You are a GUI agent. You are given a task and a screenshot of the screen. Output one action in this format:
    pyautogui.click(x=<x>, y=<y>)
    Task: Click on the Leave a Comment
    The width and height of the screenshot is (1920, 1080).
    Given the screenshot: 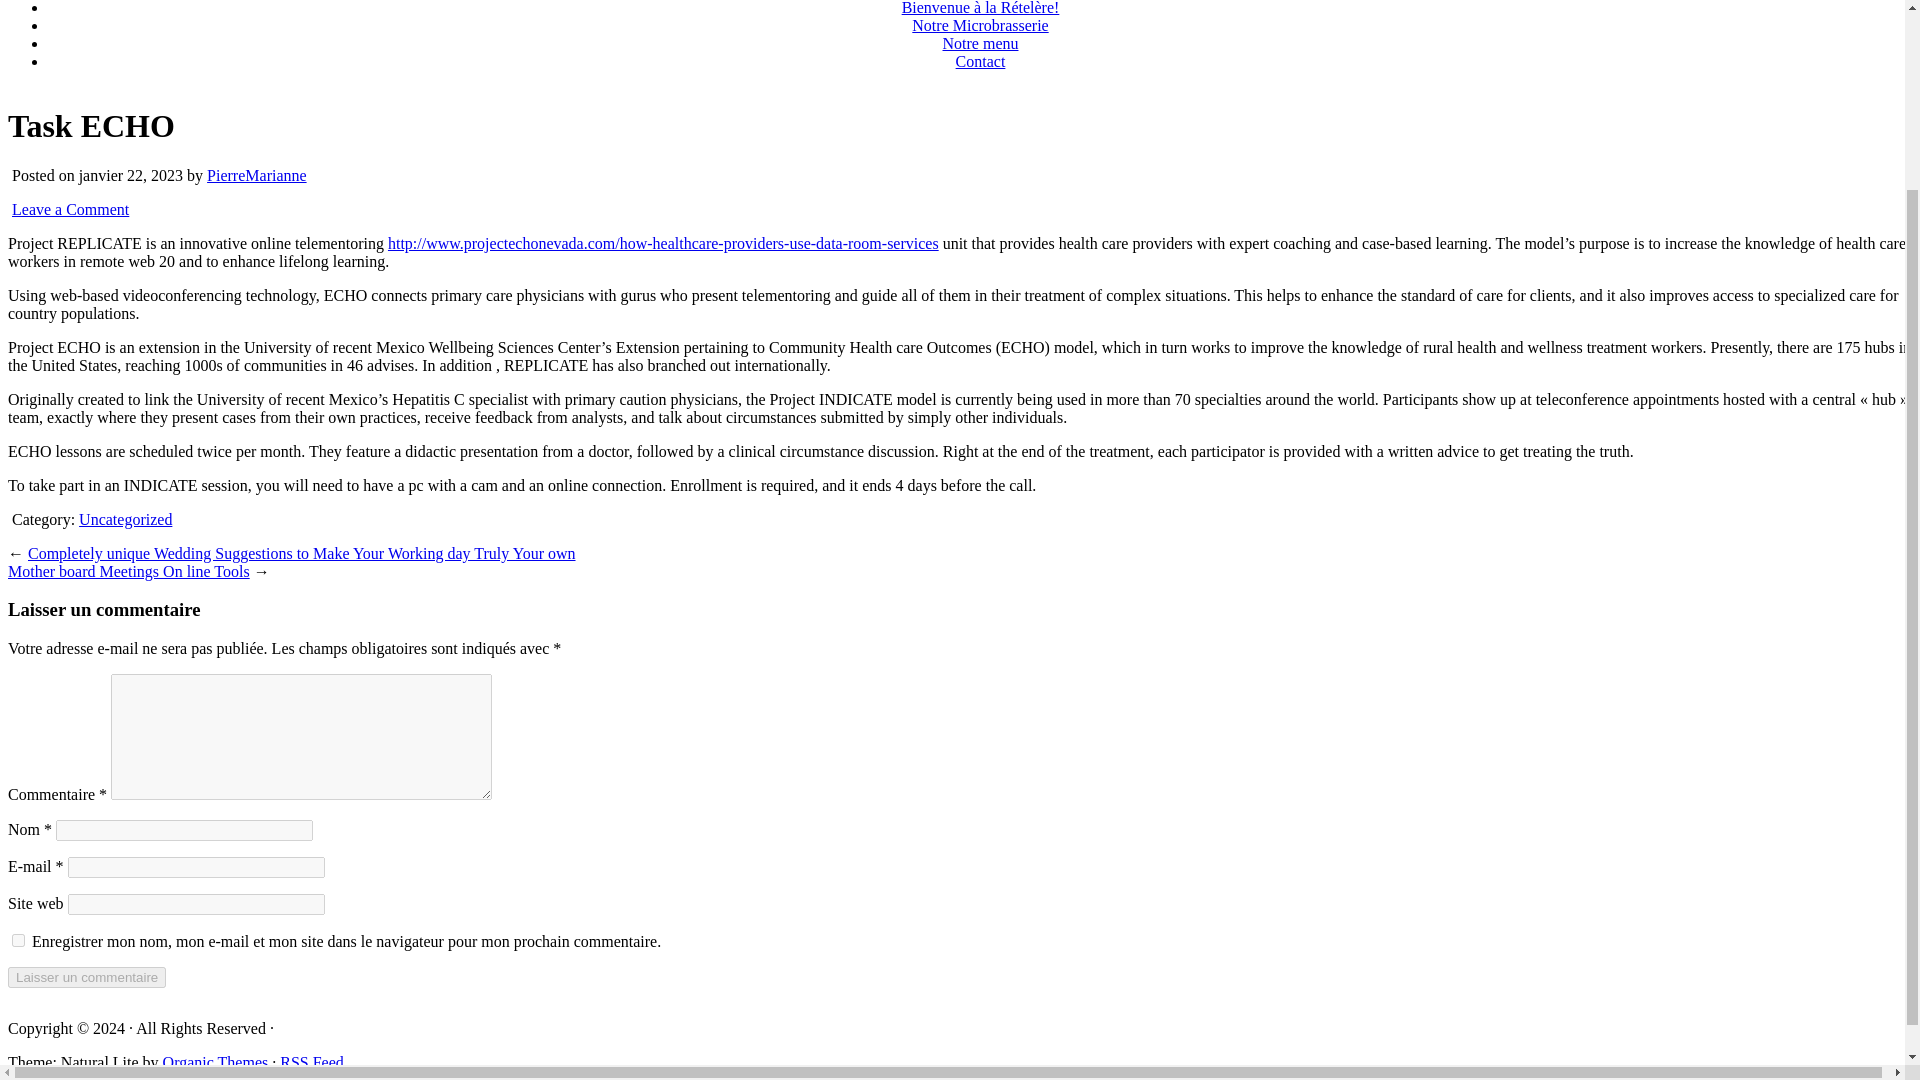 What is the action you would take?
    pyautogui.click(x=70, y=209)
    